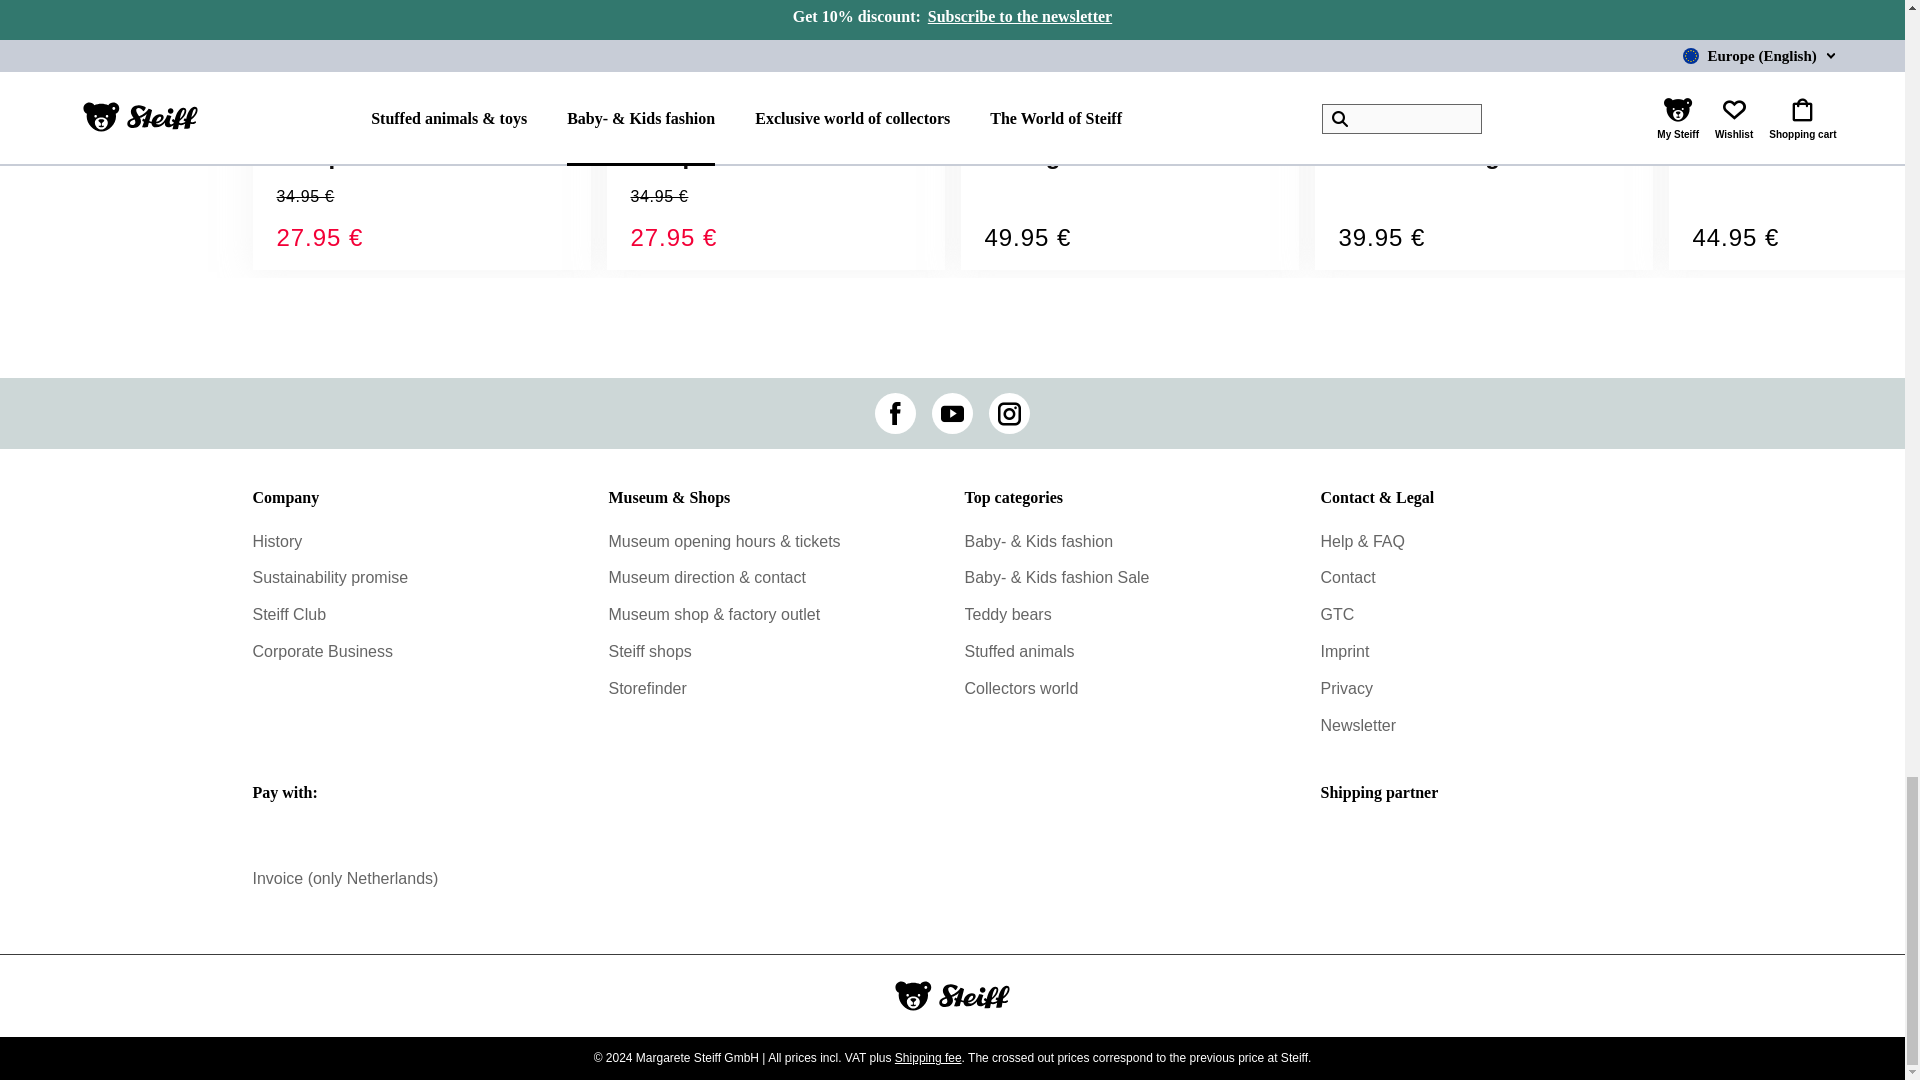 The width and height of the screenshot is (1920, 1080). What do you see at coordinates (640, 120) in the screenshot?
I see `medium blue` at bounding box center [640, 120].